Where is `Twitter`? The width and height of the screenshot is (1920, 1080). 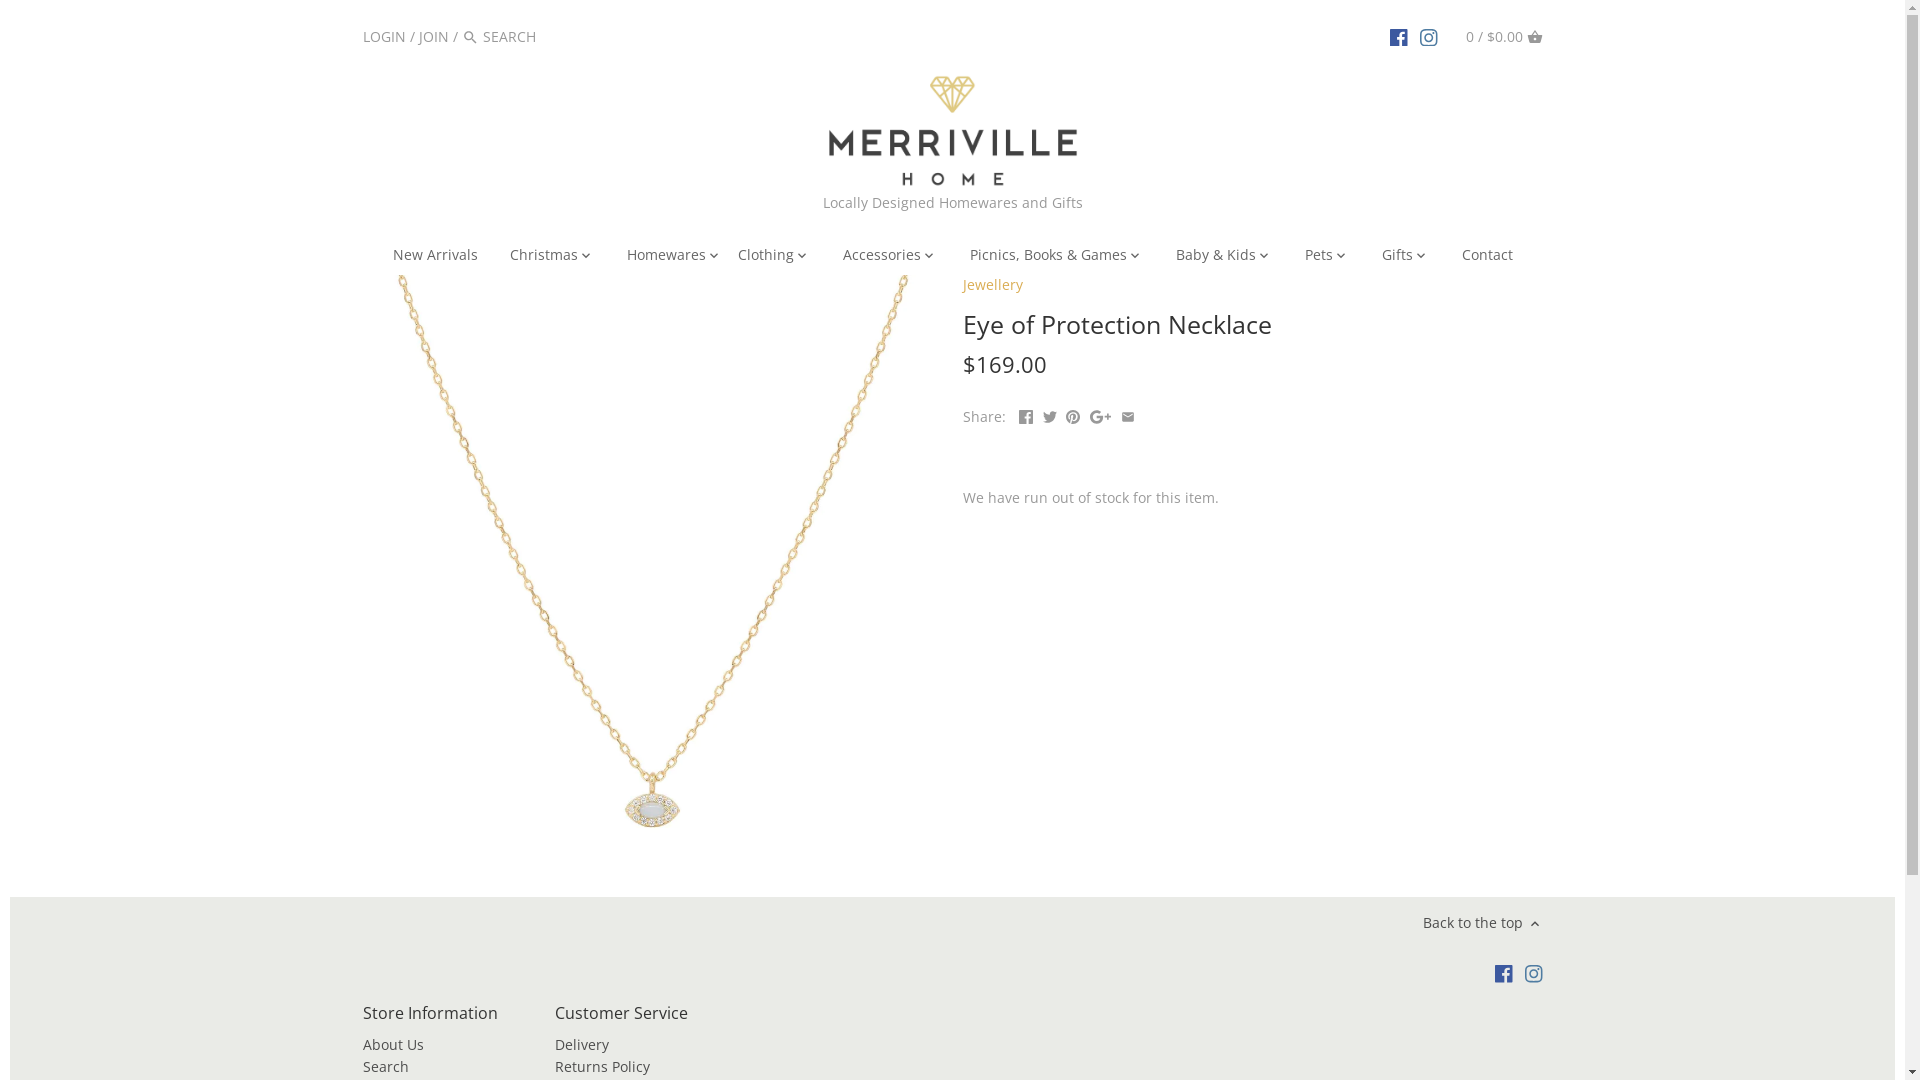 Twitter is located at coordinates (1050, 414).